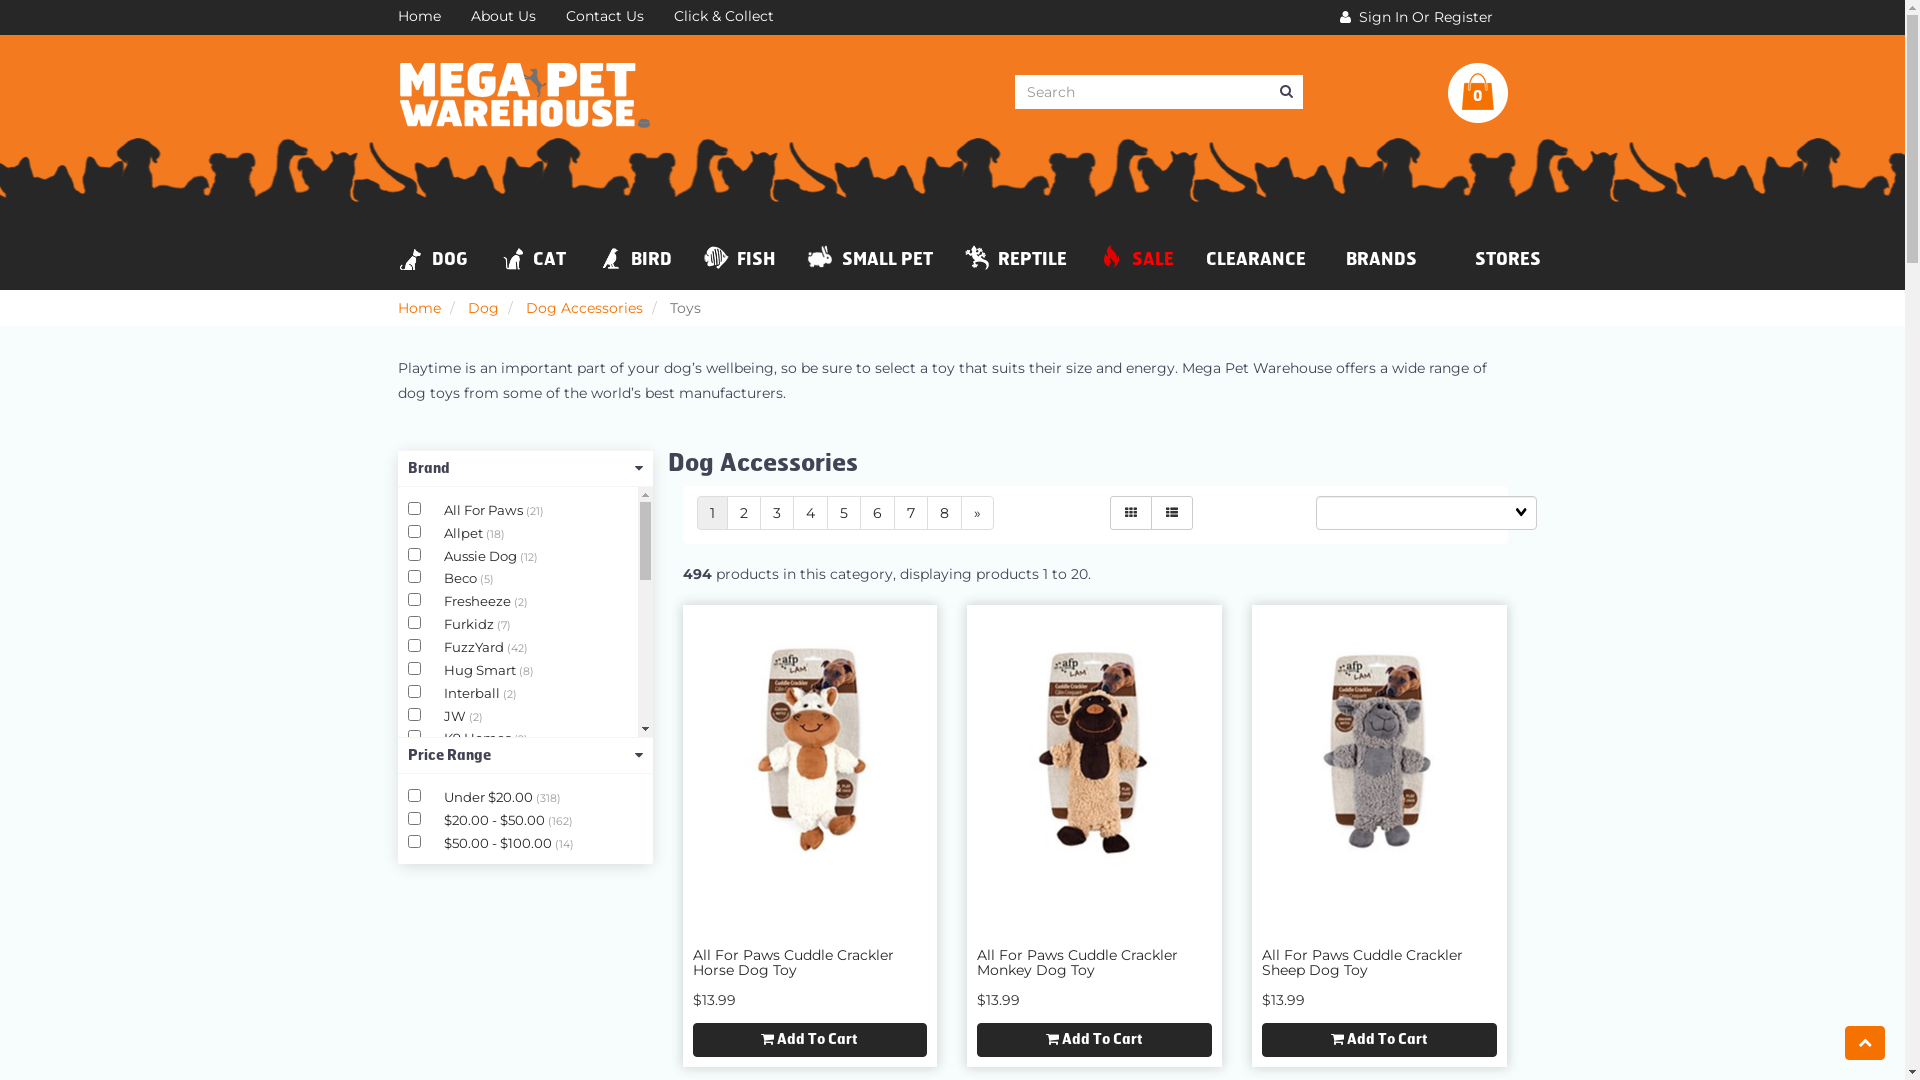 This screenshot has height=1080, width=1920. What do you see at coordinates (463, 784) in the screenshot?
I see `Kong` at bounding box center [463, 784].